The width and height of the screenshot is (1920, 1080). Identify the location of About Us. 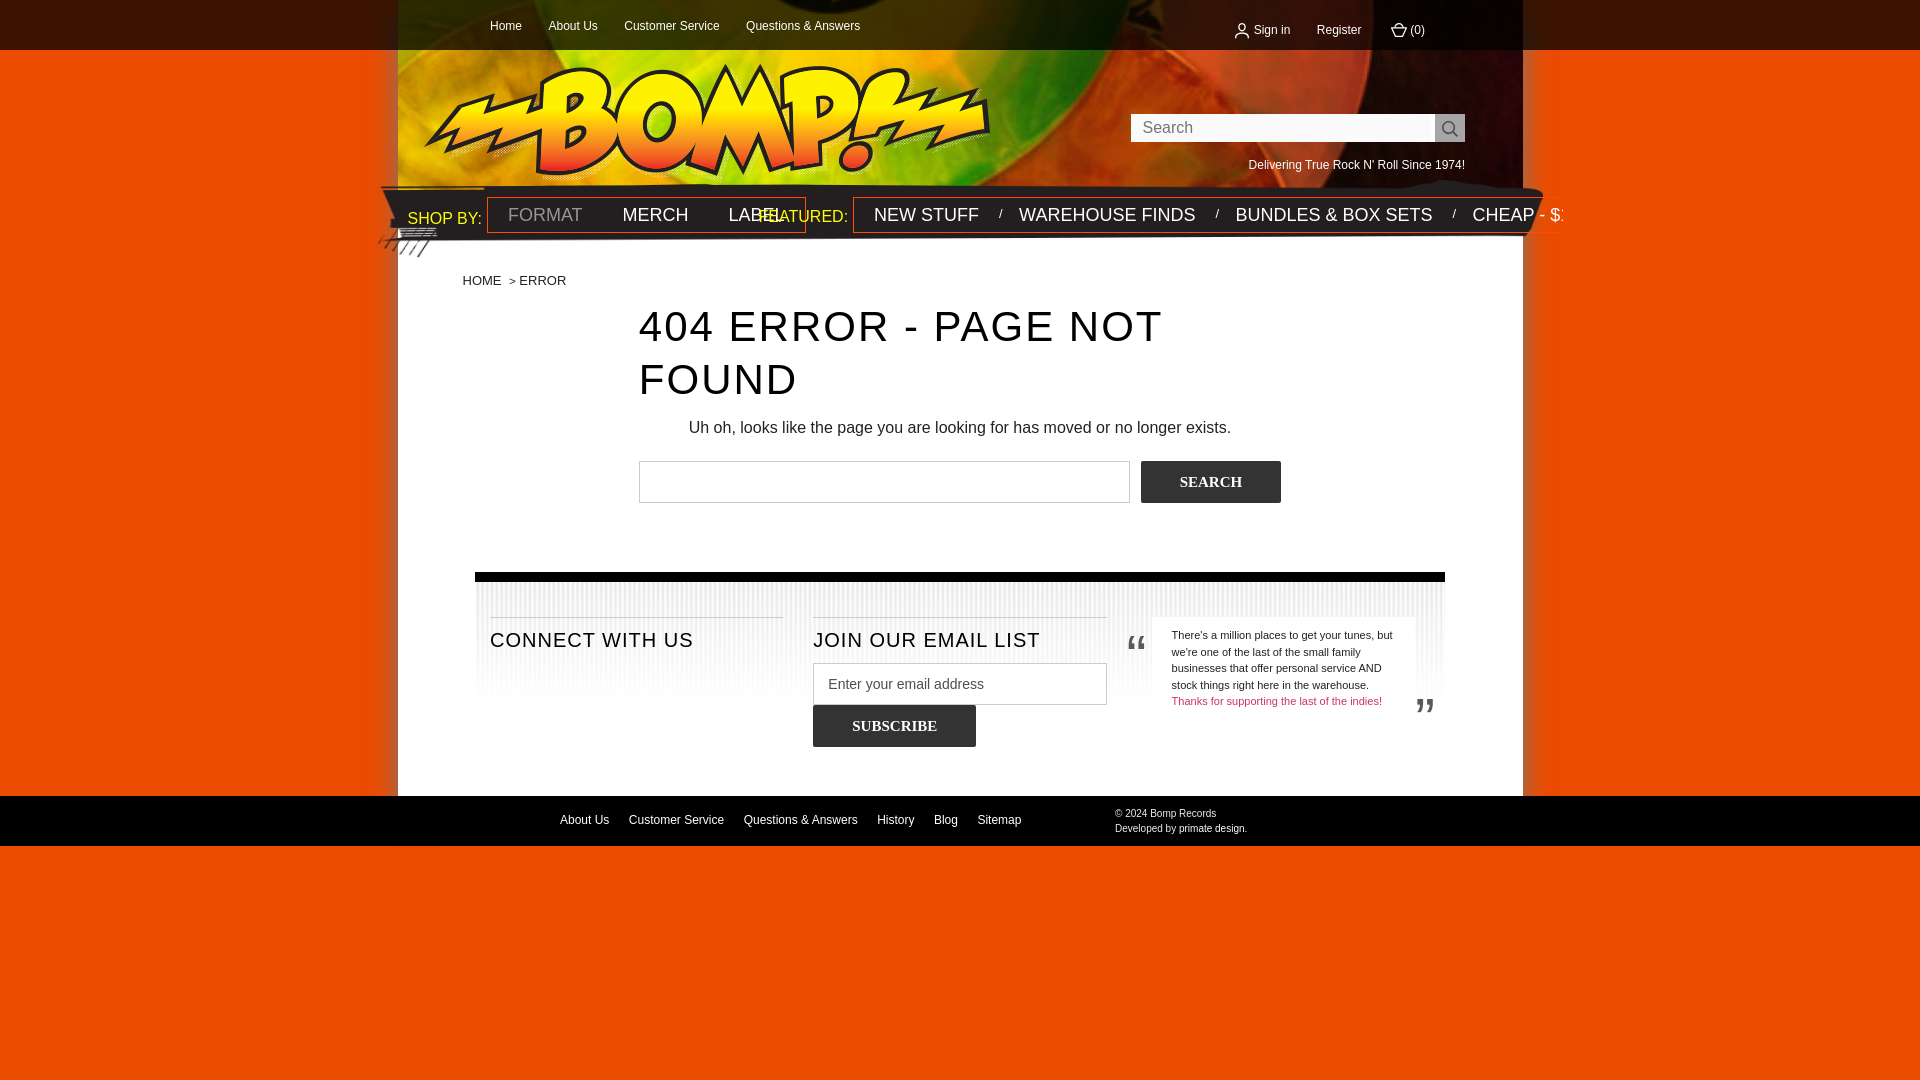
(572, 26).